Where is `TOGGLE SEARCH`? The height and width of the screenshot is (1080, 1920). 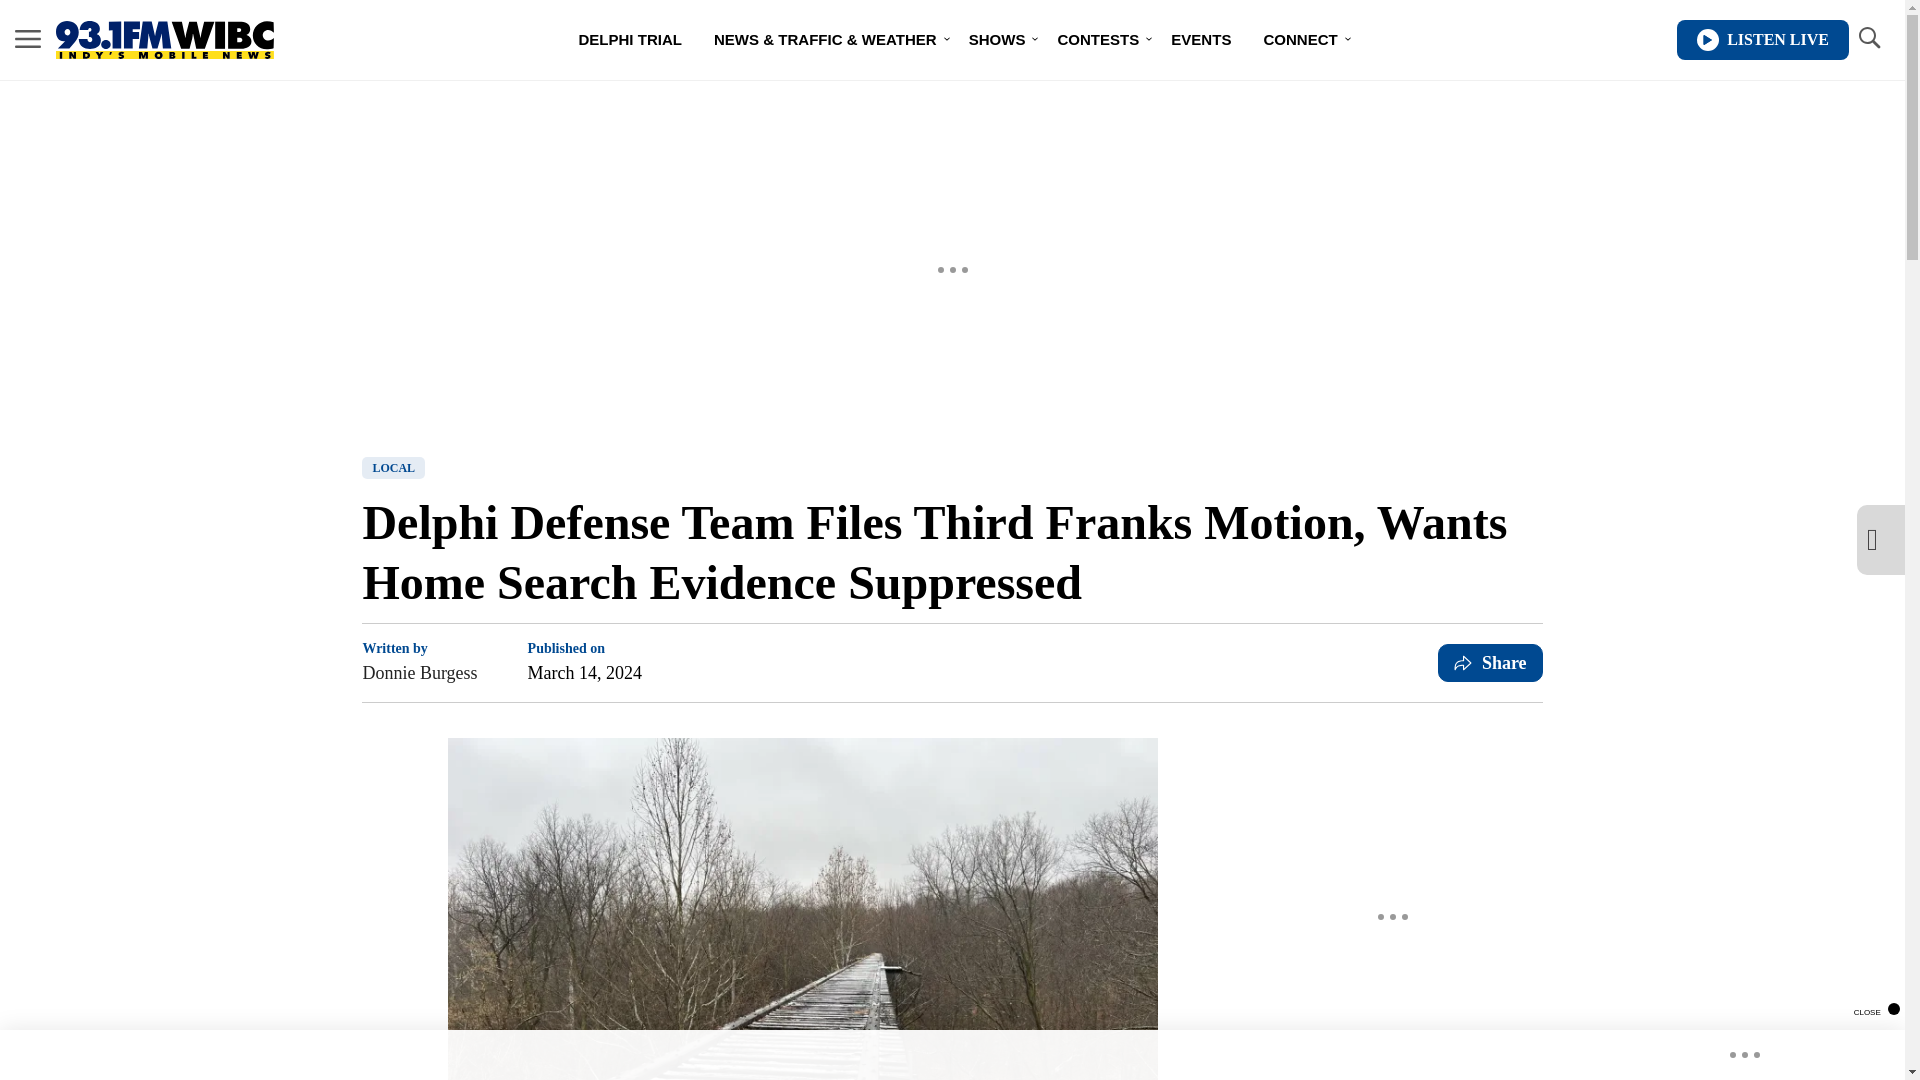 TOGGLE SEARCH is located at coordinates (1868, 40).